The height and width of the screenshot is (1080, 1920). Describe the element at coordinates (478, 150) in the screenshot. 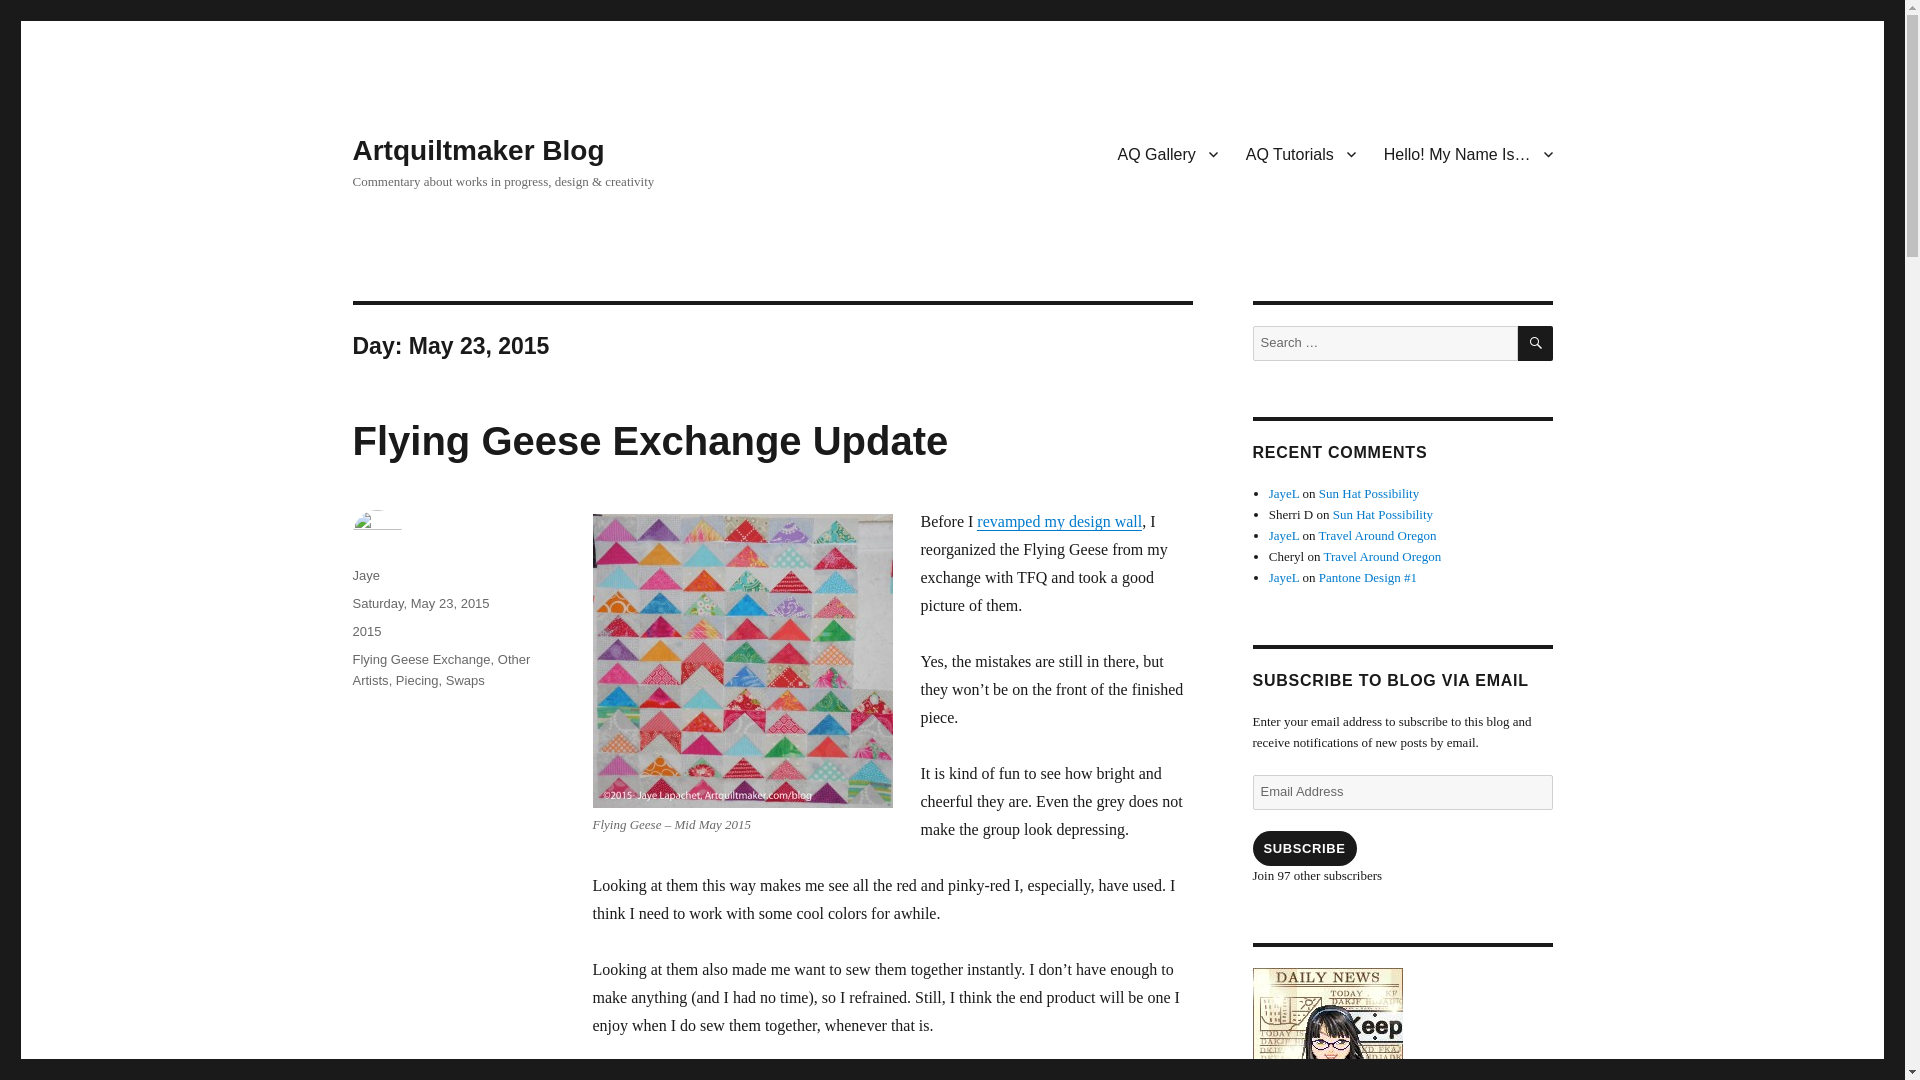

I see `Artquiltmaker Blog` at that location.